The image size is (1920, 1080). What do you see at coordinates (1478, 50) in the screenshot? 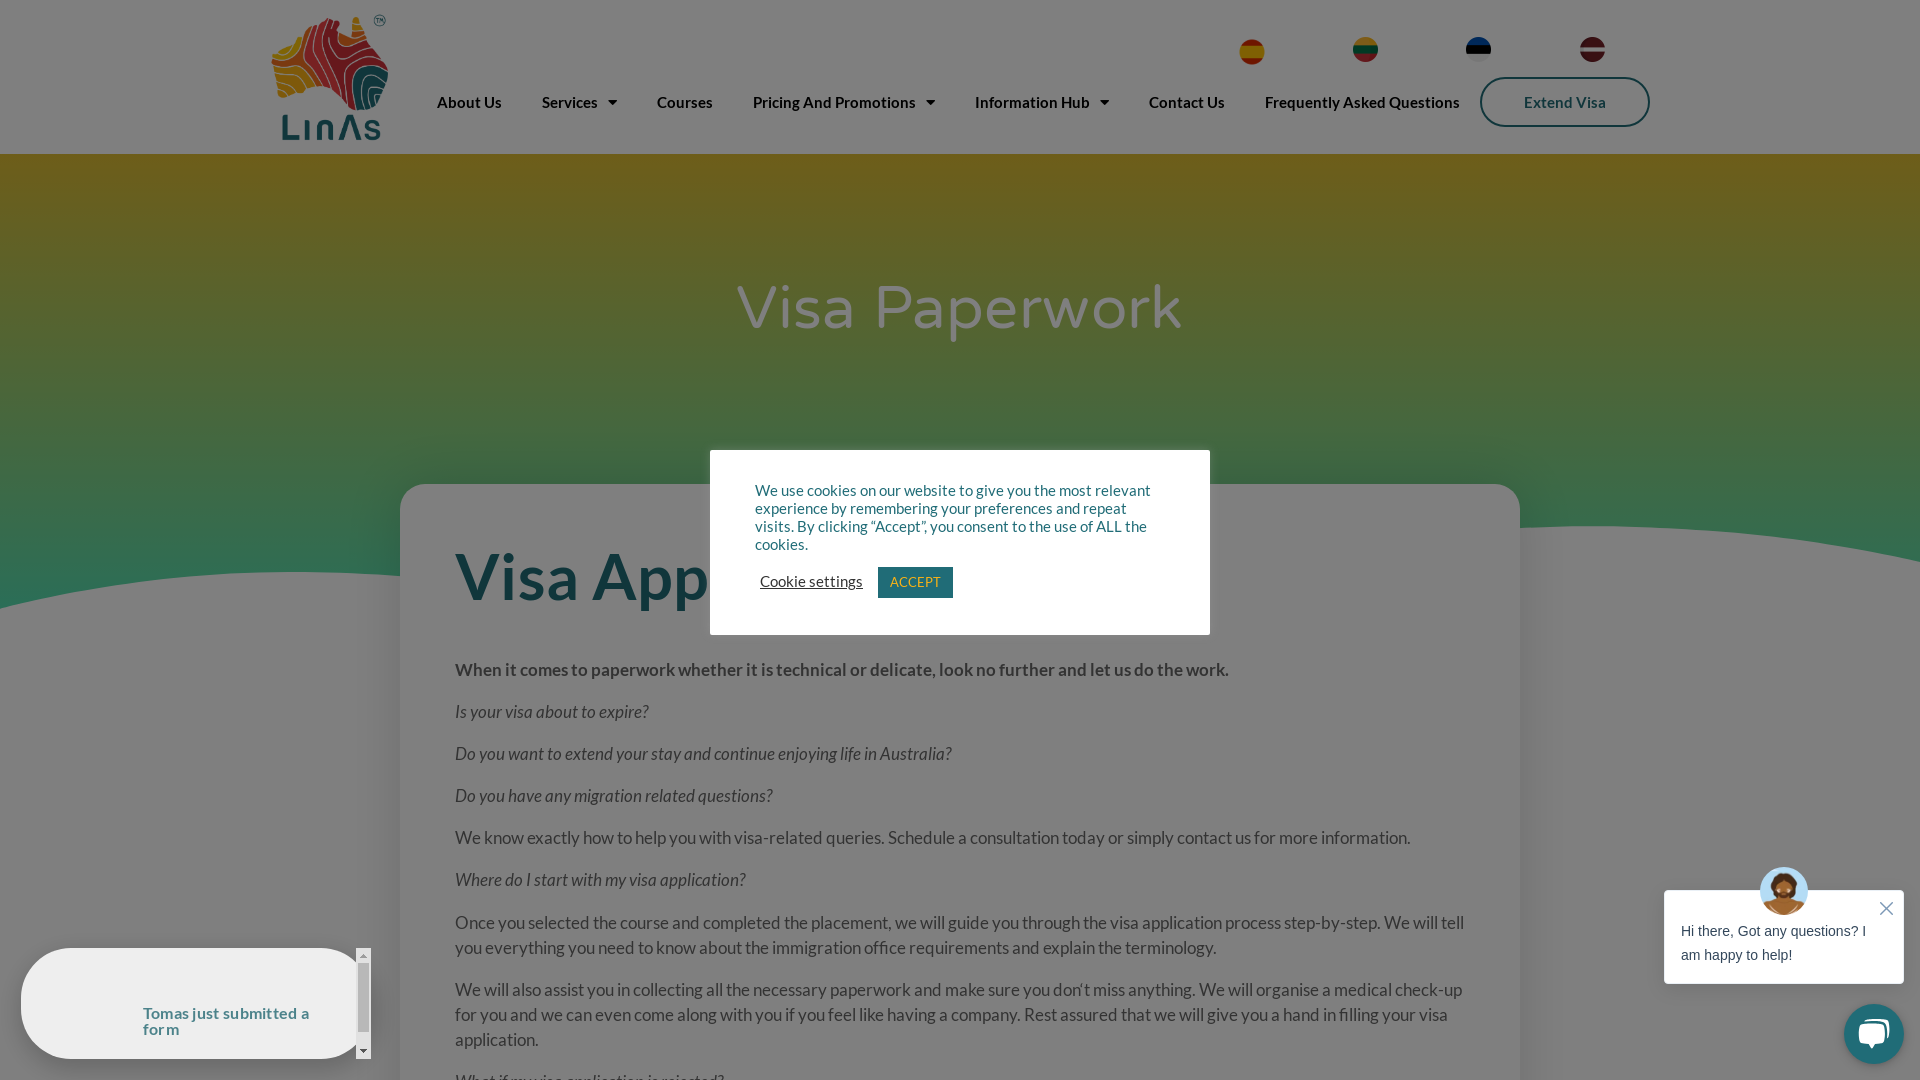
I see `estonia` at bounding box center [1478, 50].